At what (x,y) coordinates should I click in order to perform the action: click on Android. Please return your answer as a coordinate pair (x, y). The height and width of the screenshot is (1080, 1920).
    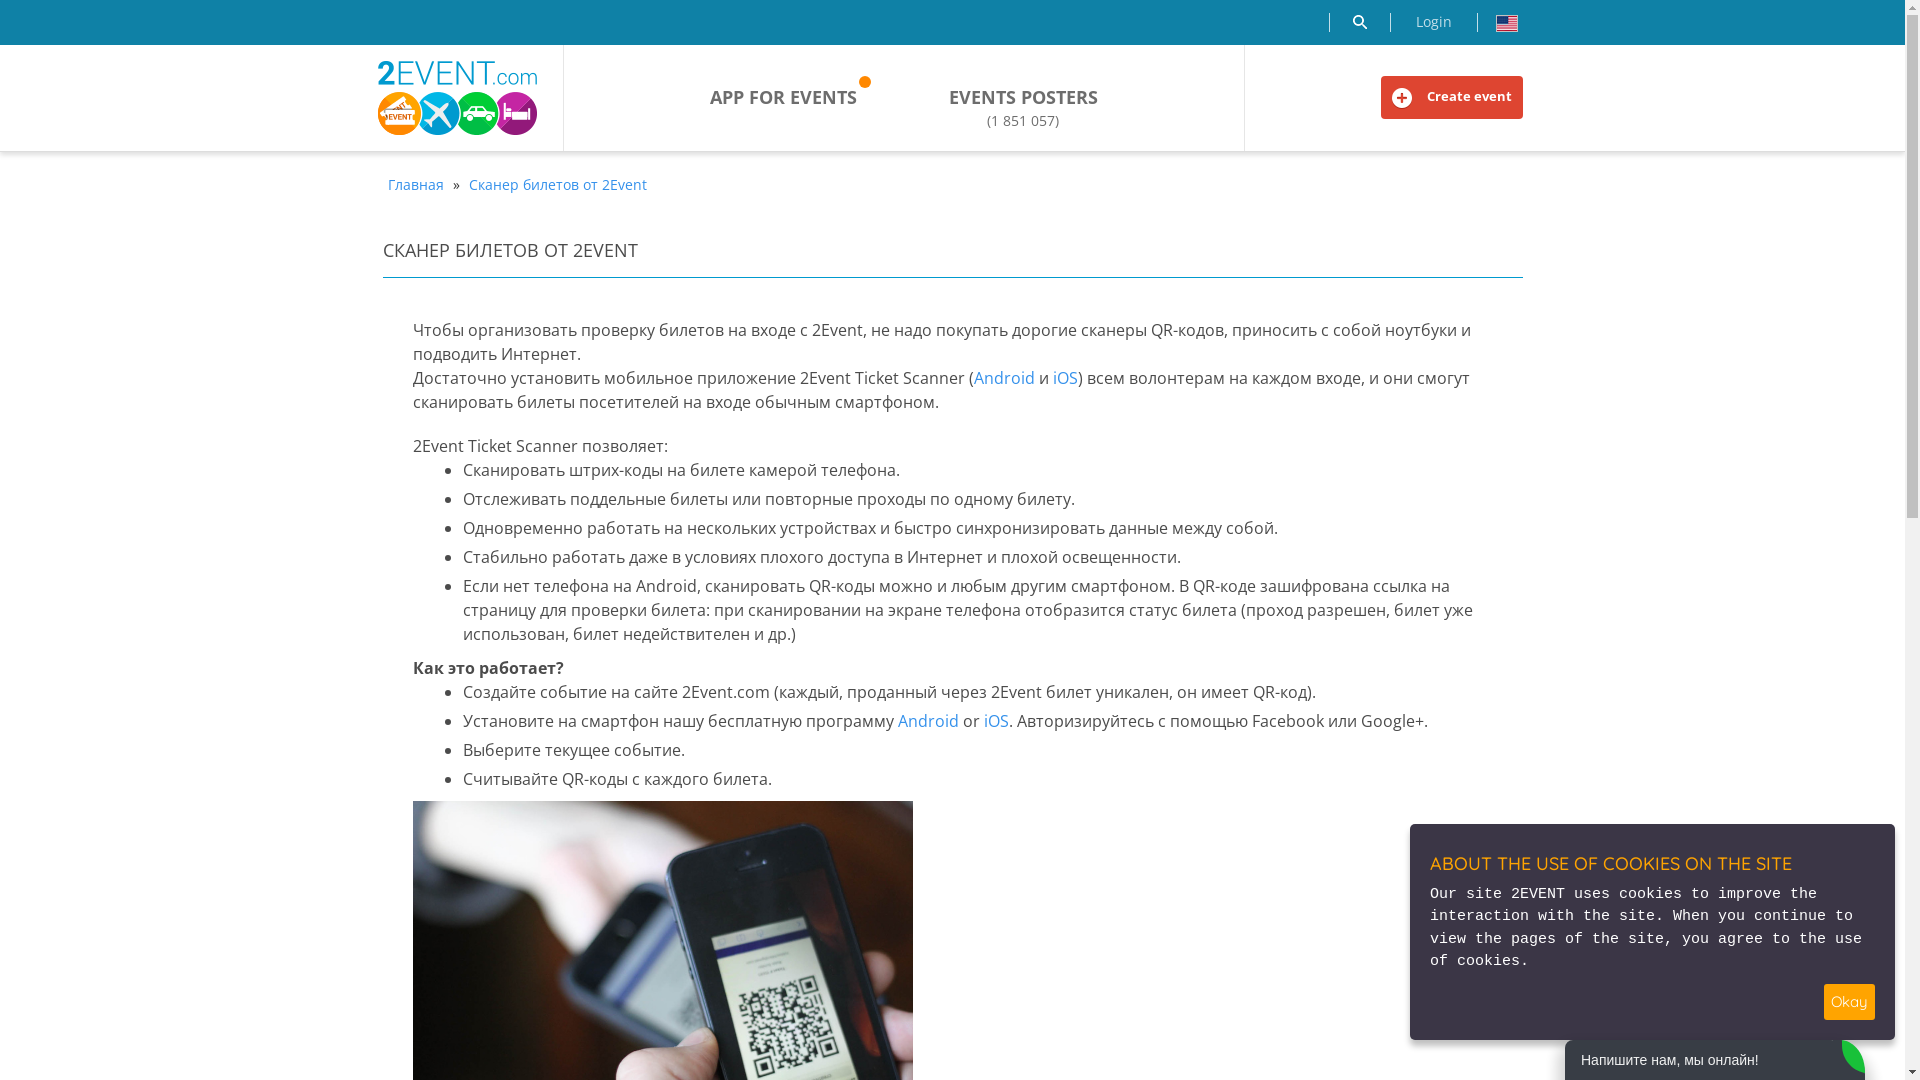
    Looking at the image, I should click on (928, 721).